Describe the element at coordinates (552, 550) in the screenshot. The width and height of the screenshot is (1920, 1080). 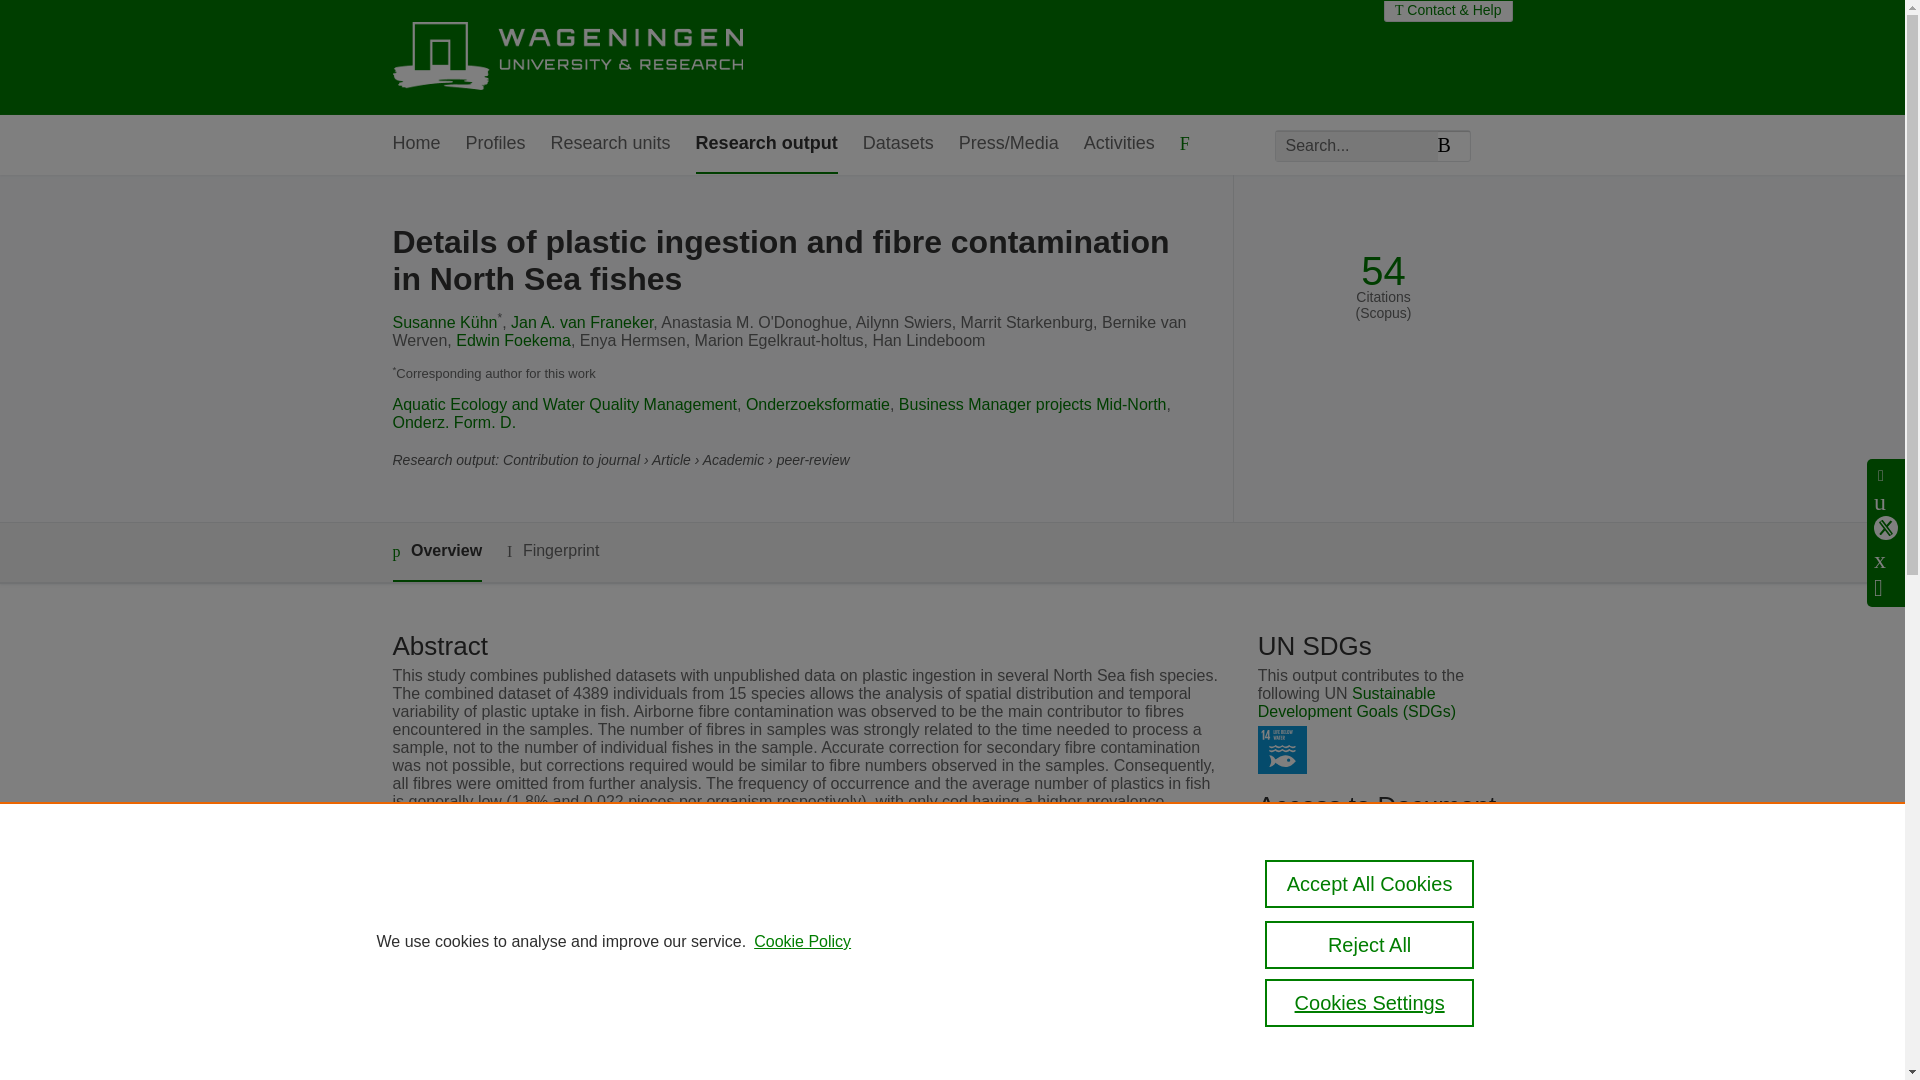
I see `Fingerprint` at that location.